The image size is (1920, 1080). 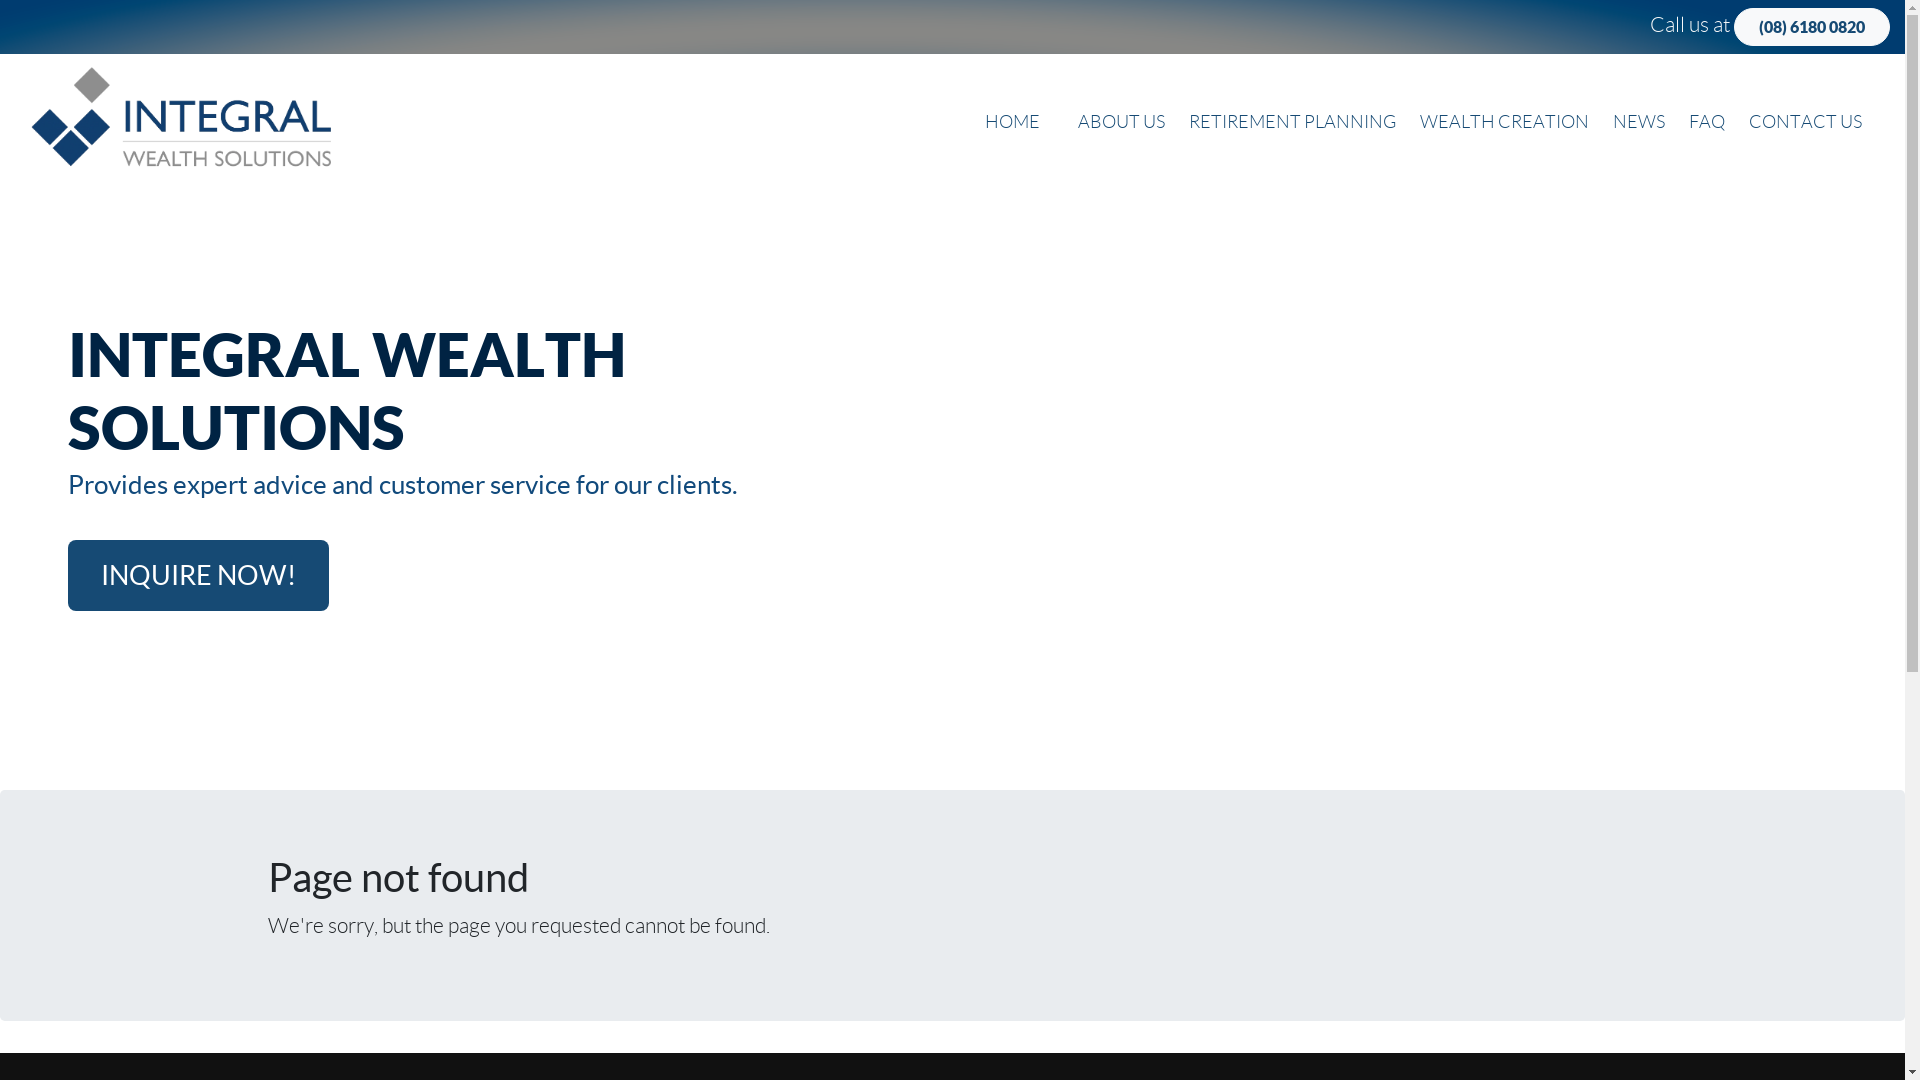 I want to click on FAQ, so click(x=1707, y=122).